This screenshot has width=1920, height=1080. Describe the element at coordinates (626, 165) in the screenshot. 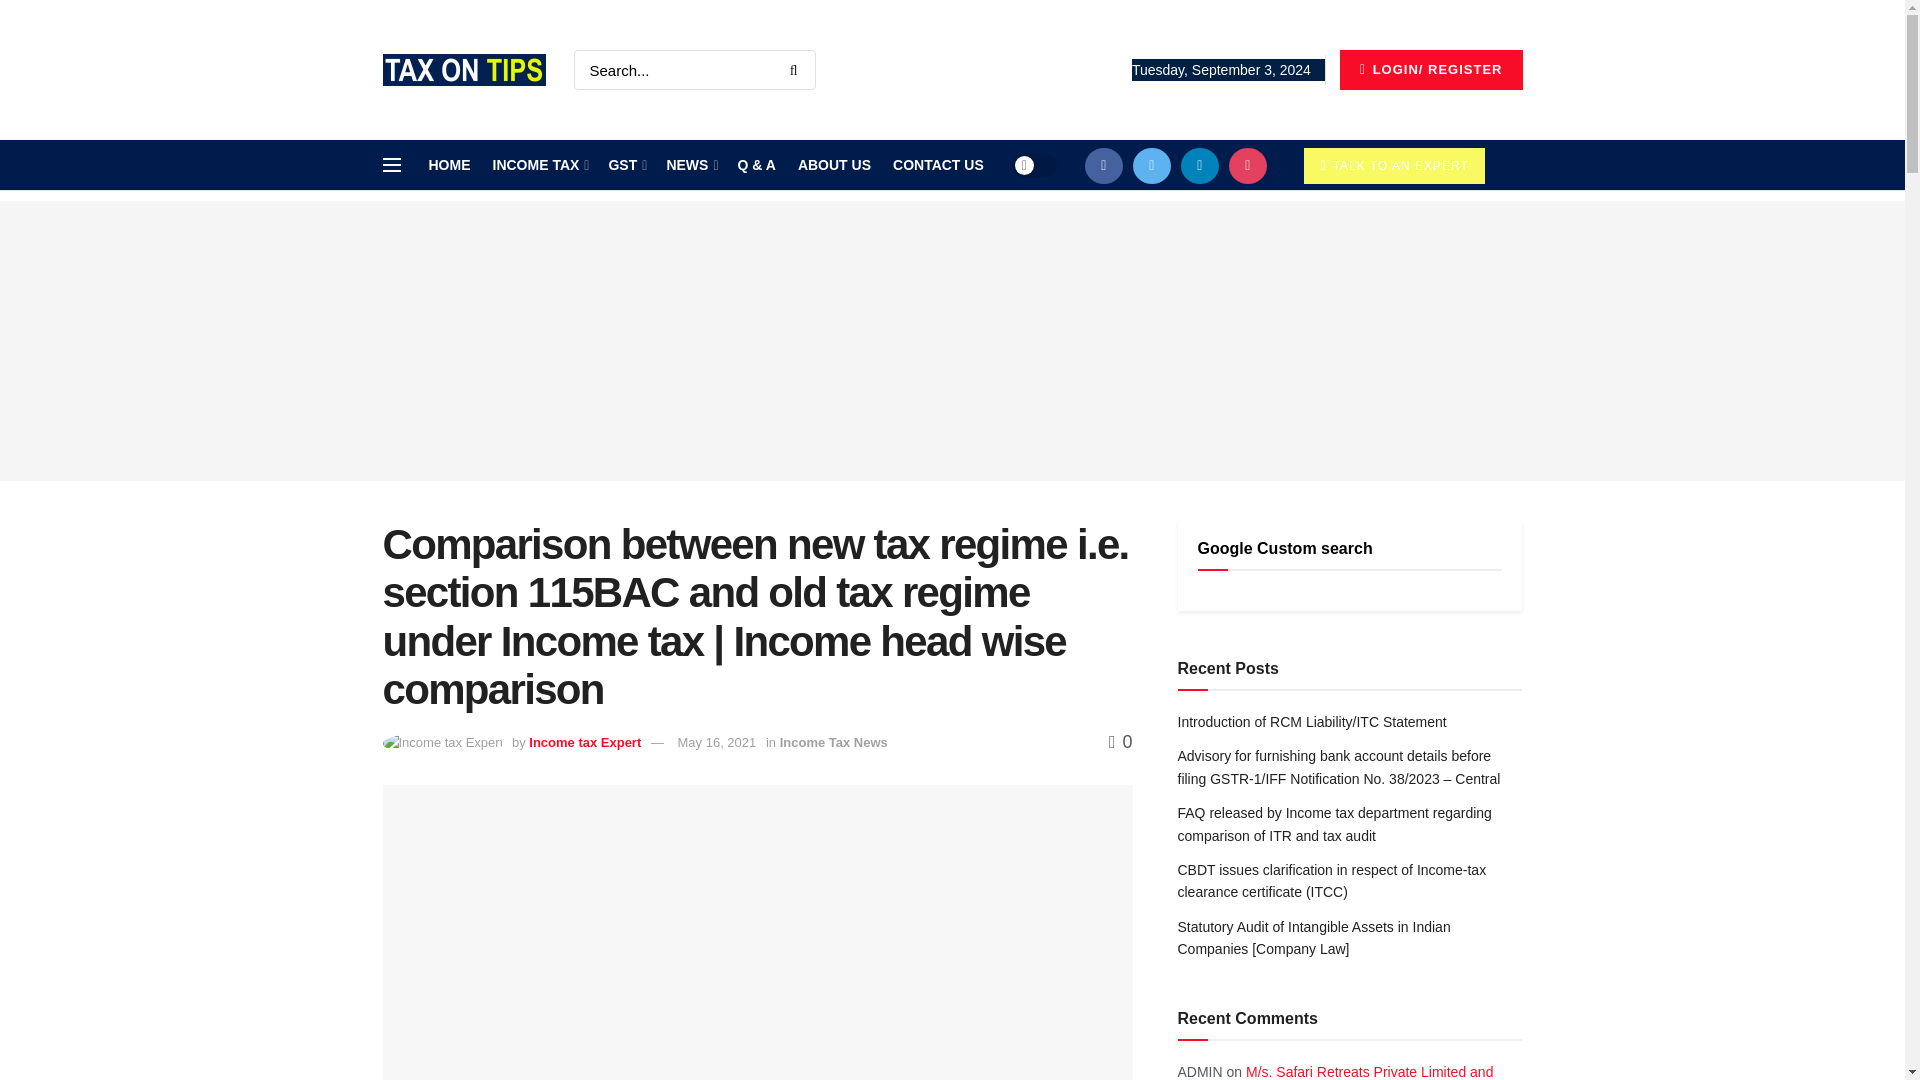

I see `GST` at that location.